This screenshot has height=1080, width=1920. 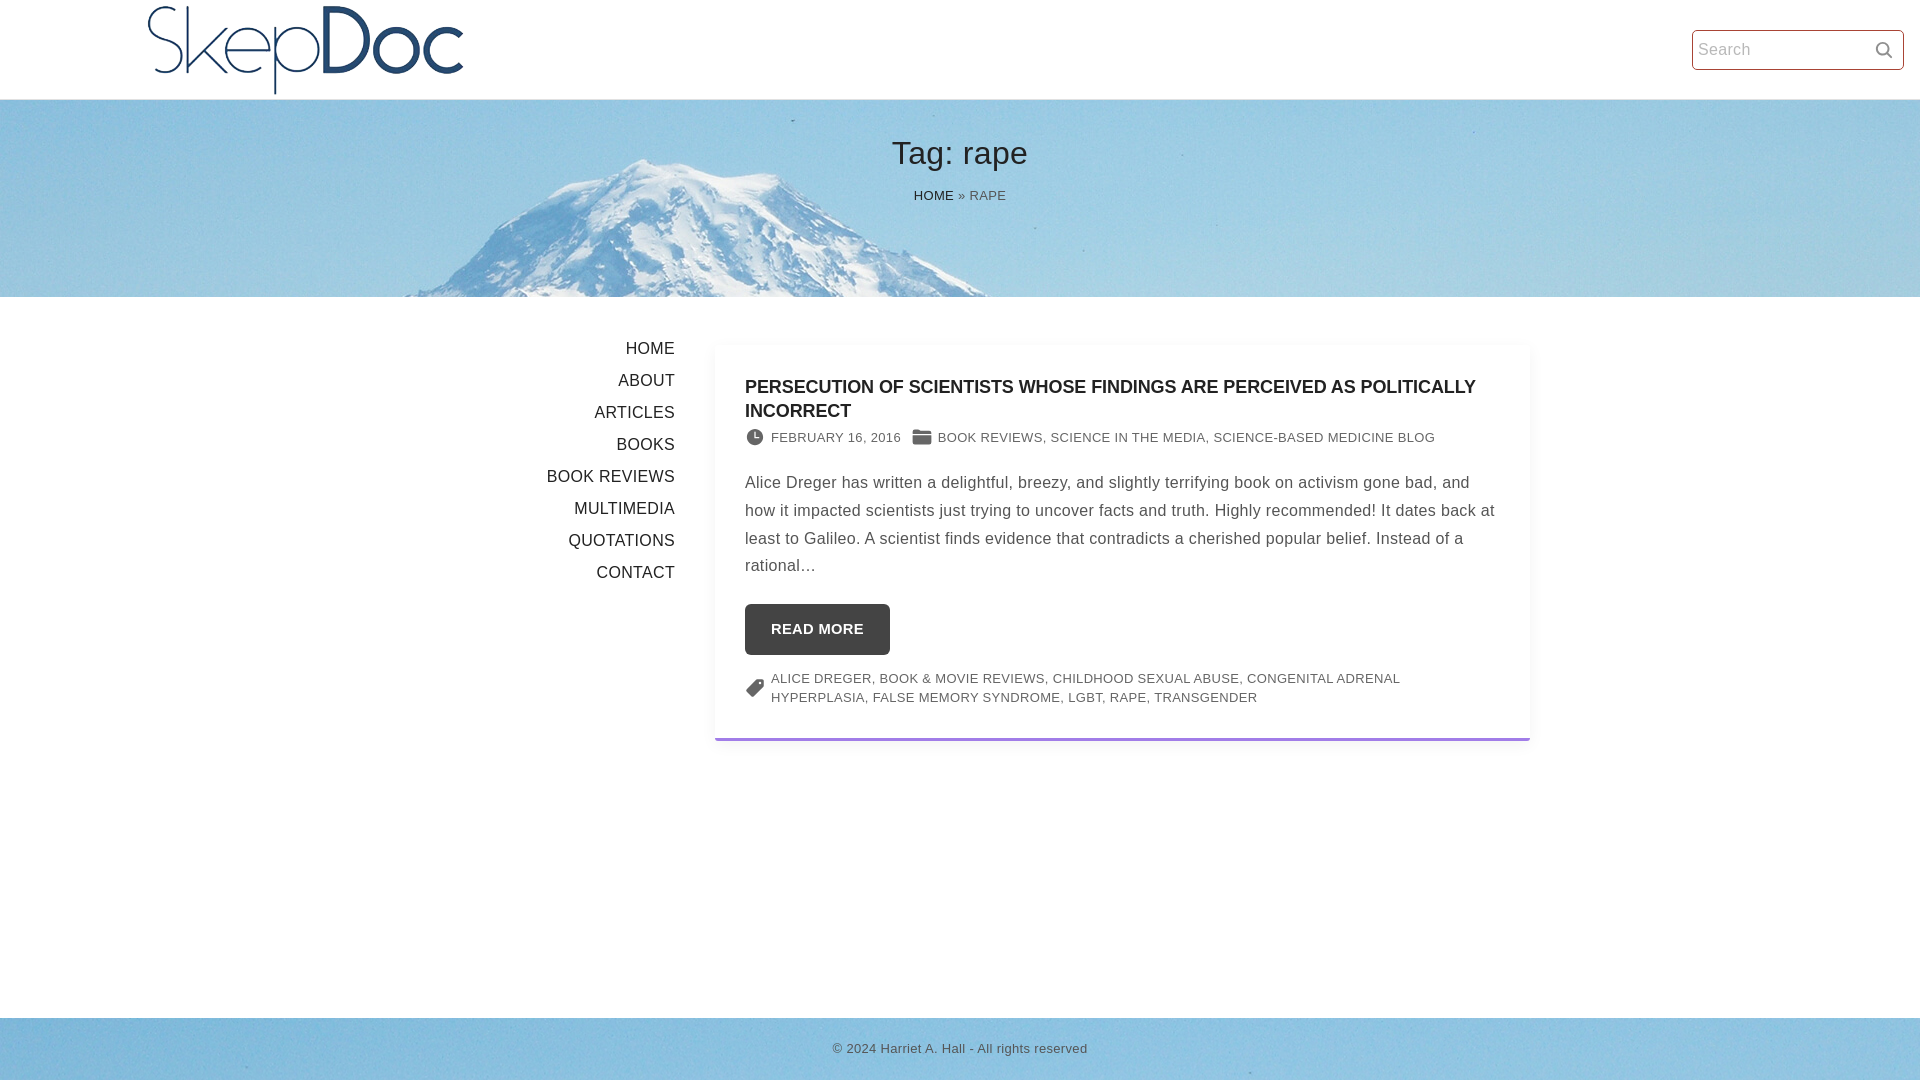 I want to click on SCIENCE-BASED MEDICINE BLOG, so click(x=1324, y=436).